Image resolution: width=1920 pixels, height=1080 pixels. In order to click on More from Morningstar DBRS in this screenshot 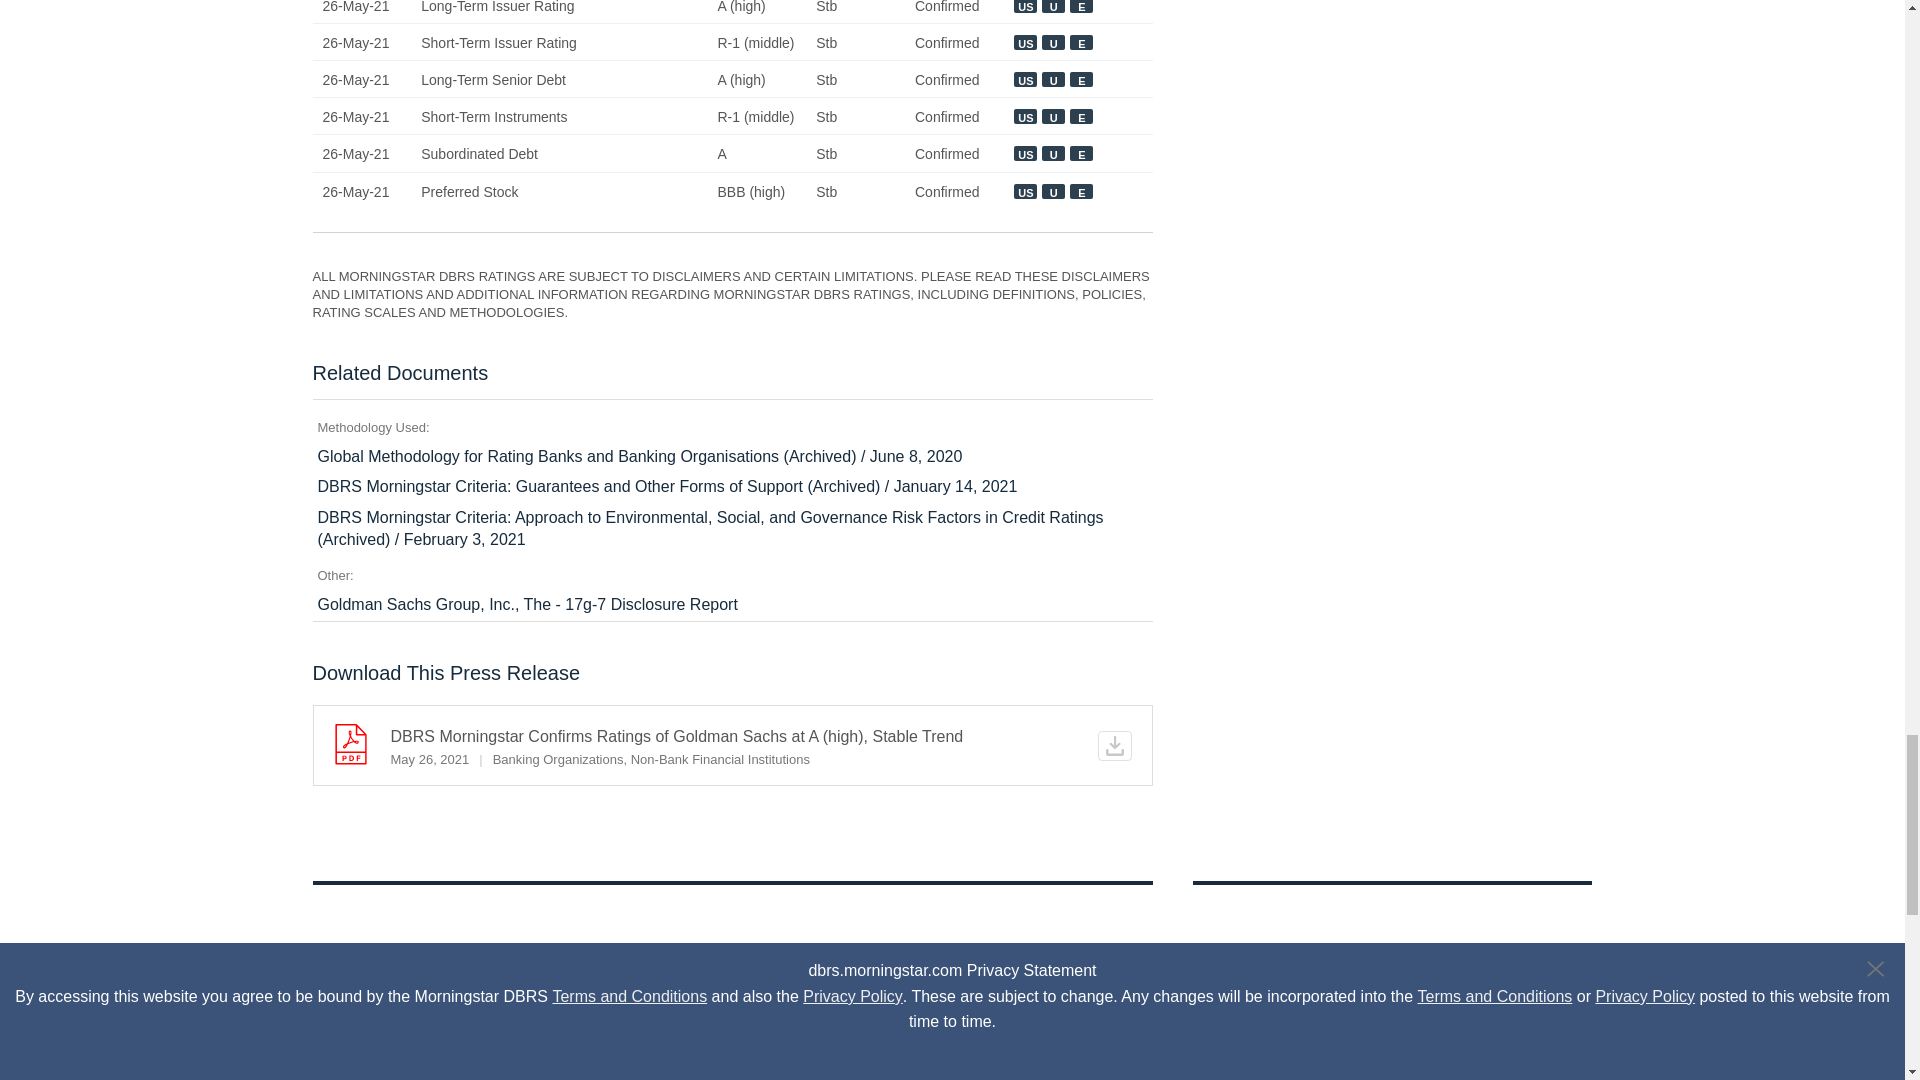, I will do `click(732, 980)`.